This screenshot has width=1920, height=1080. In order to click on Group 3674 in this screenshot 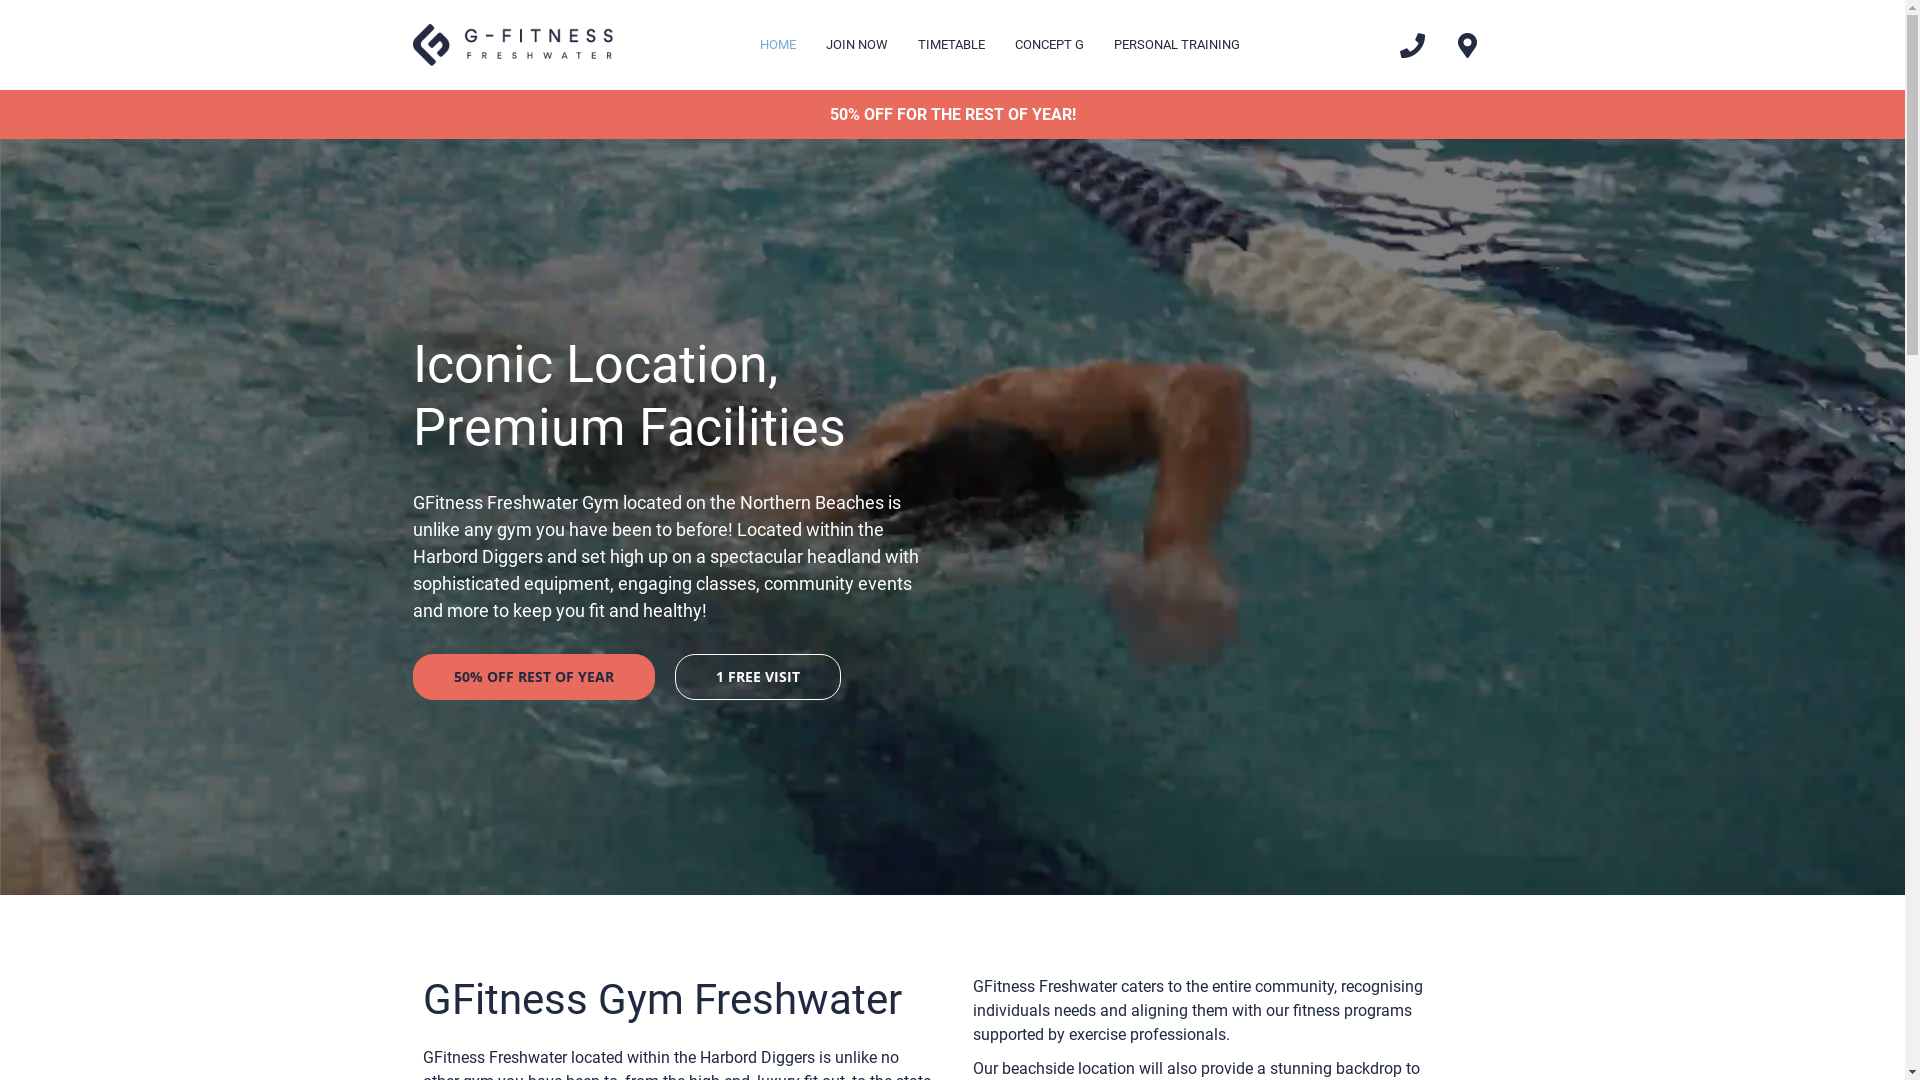, I will do `click(512, 45)`.